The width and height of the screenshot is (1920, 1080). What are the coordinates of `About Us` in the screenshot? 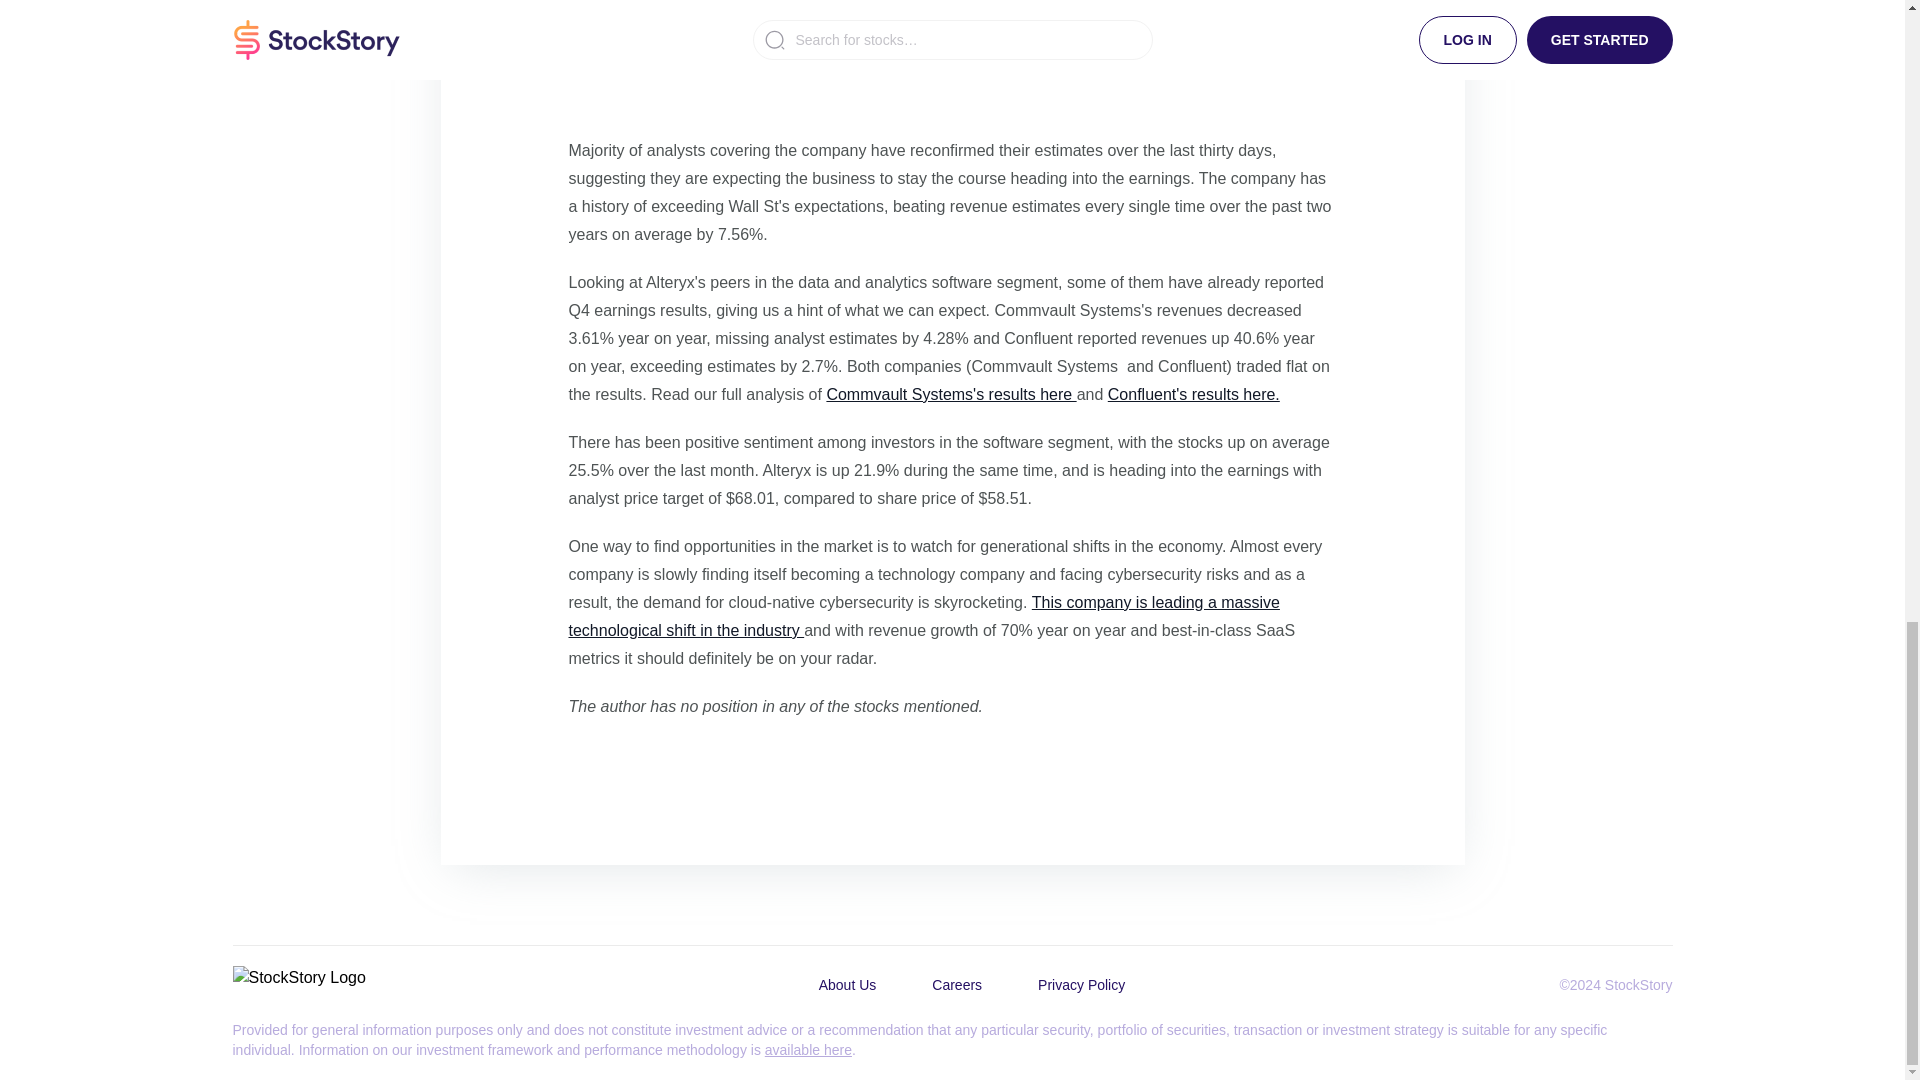 It's located at (847, 984).